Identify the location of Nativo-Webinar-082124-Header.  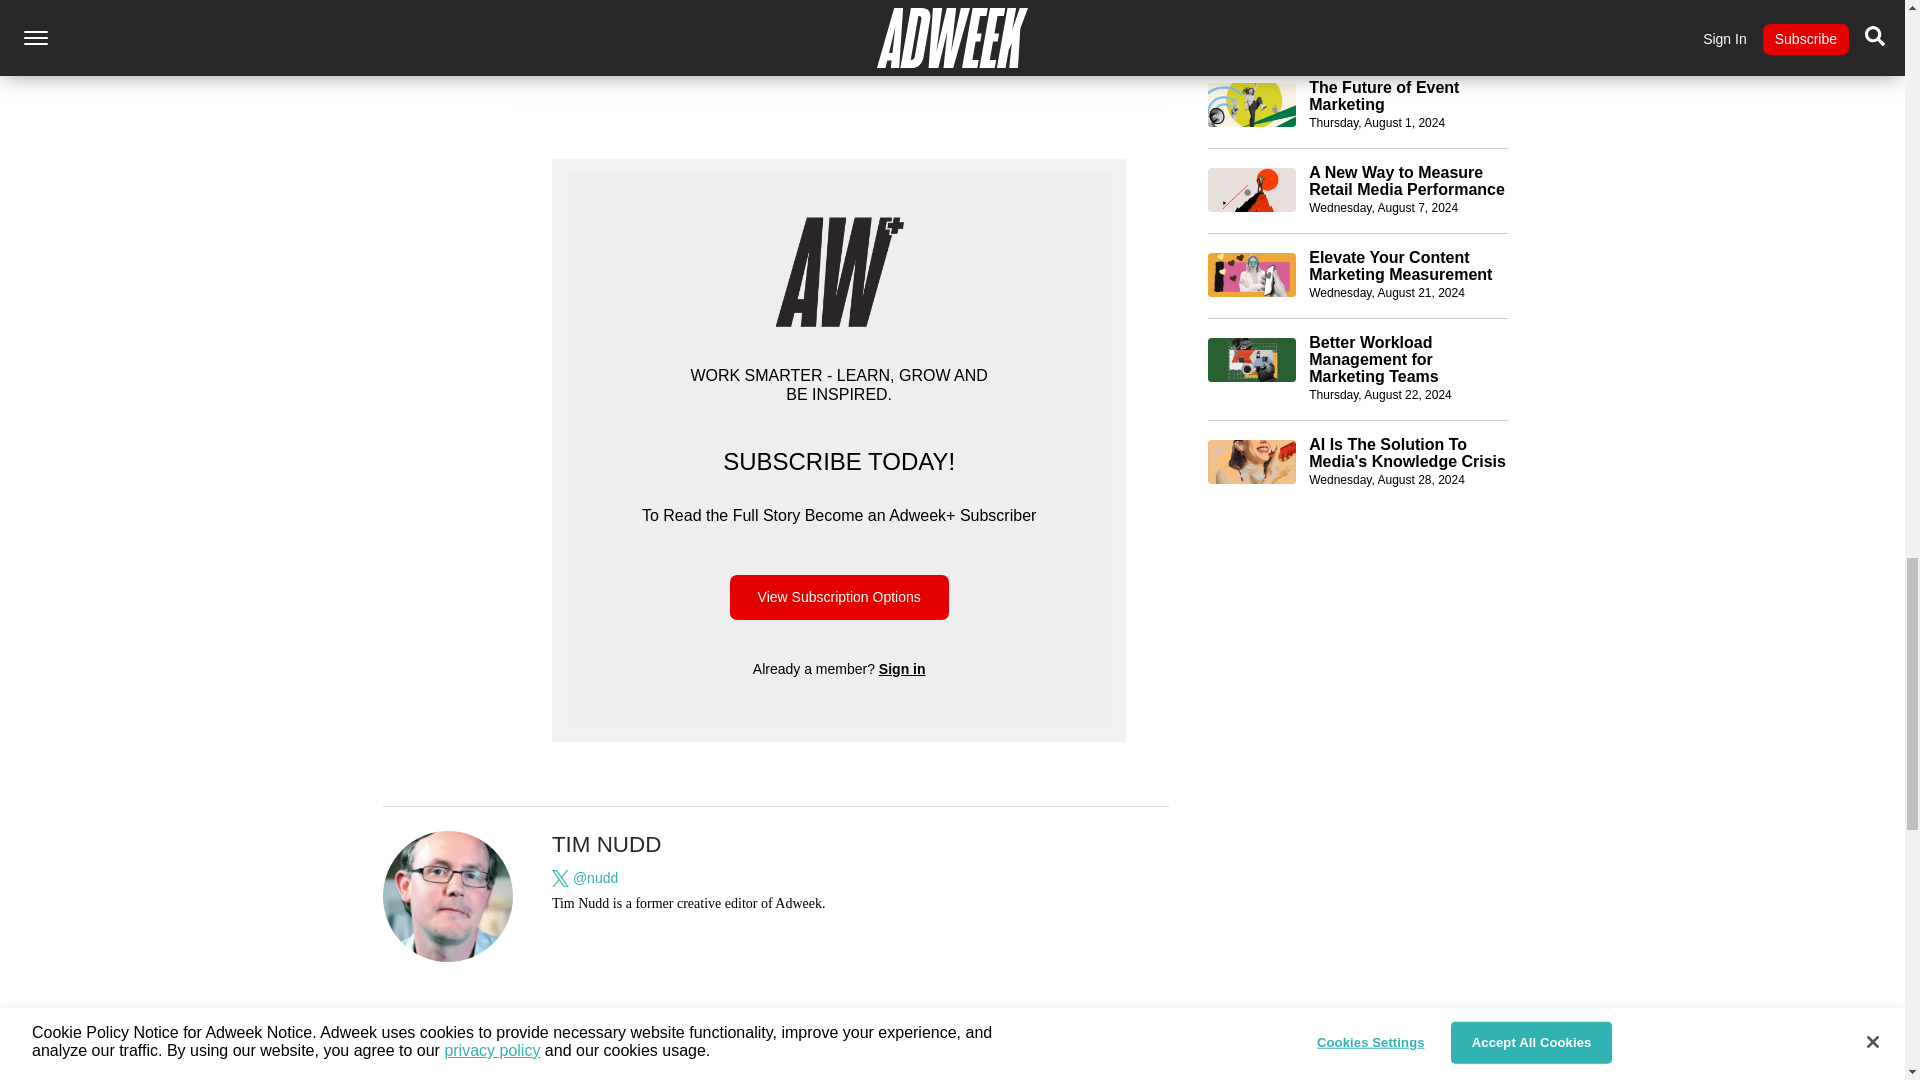
(1252, 190).